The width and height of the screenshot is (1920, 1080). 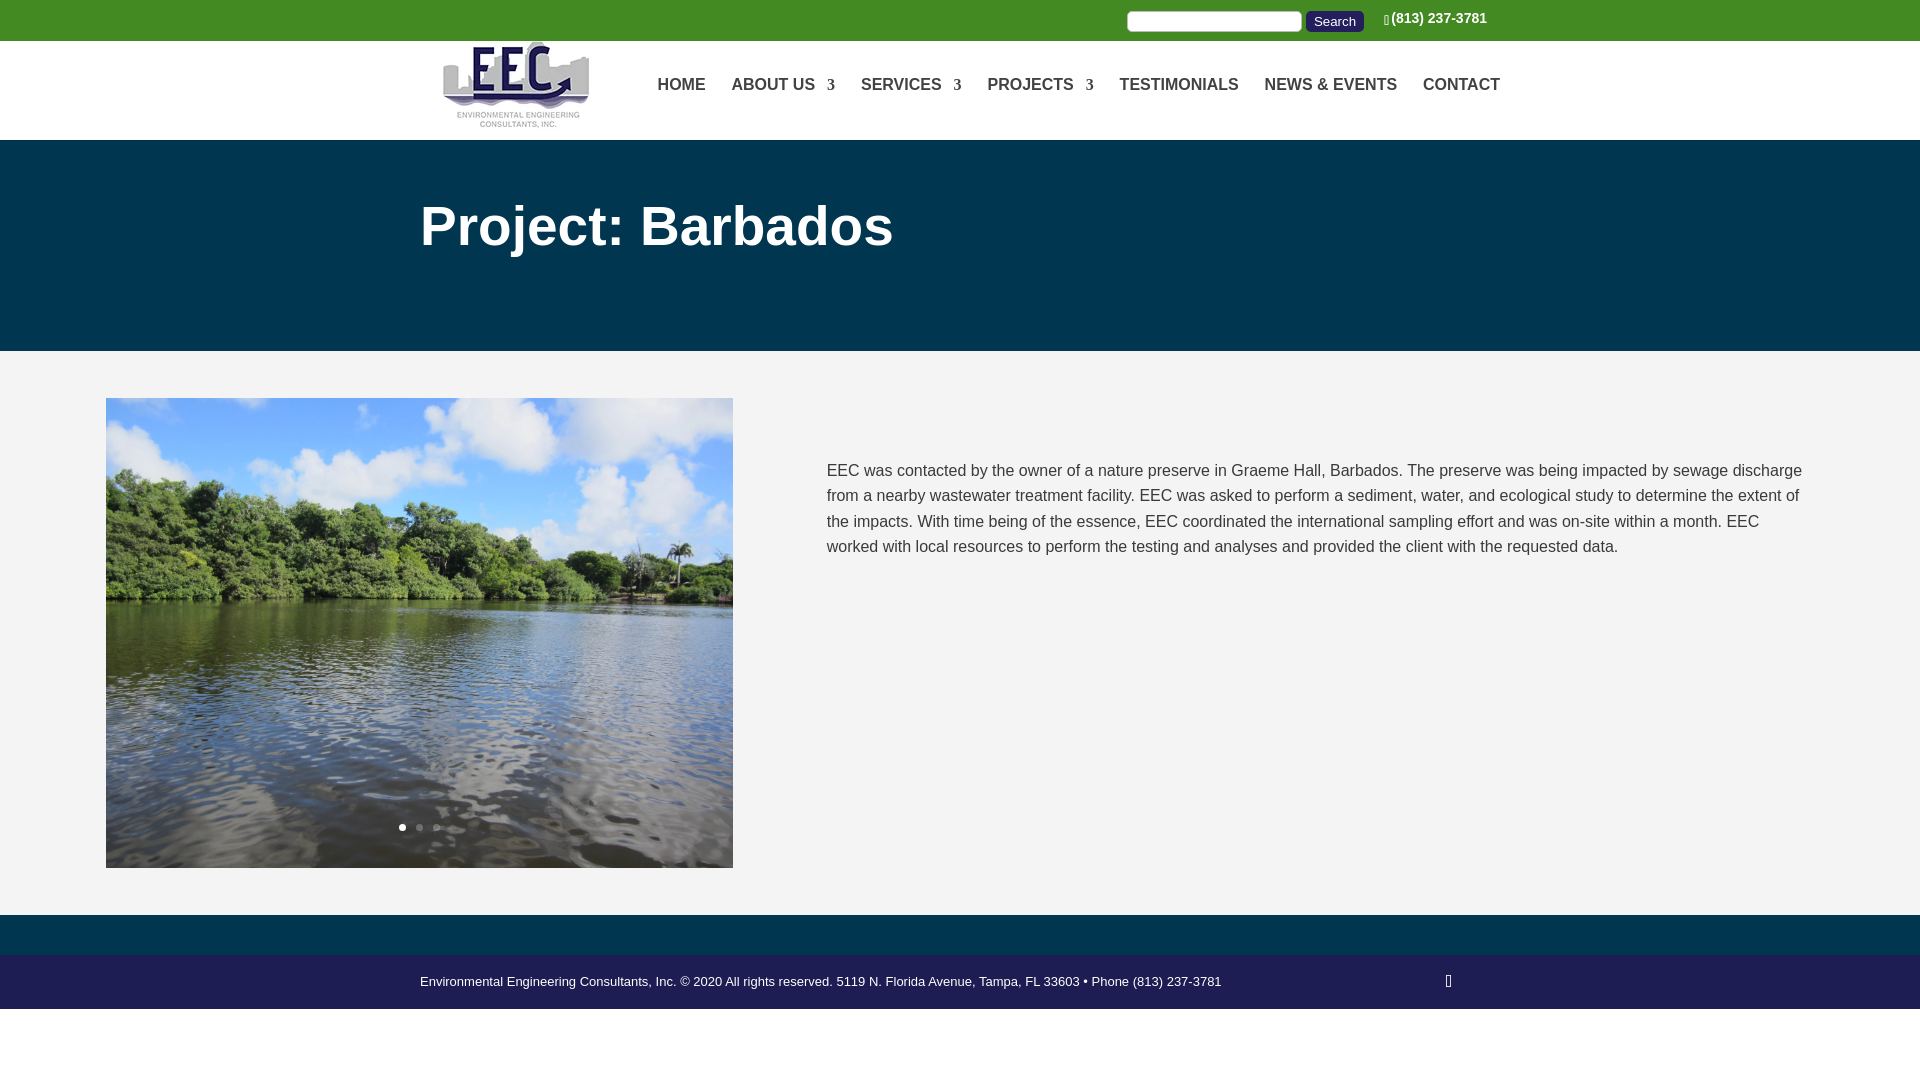 What do you see at coordinates (419, 862) in the screenshot?
I see `nature preserve in Graeme Hall, Barbados` at bounding box center [419, 862].